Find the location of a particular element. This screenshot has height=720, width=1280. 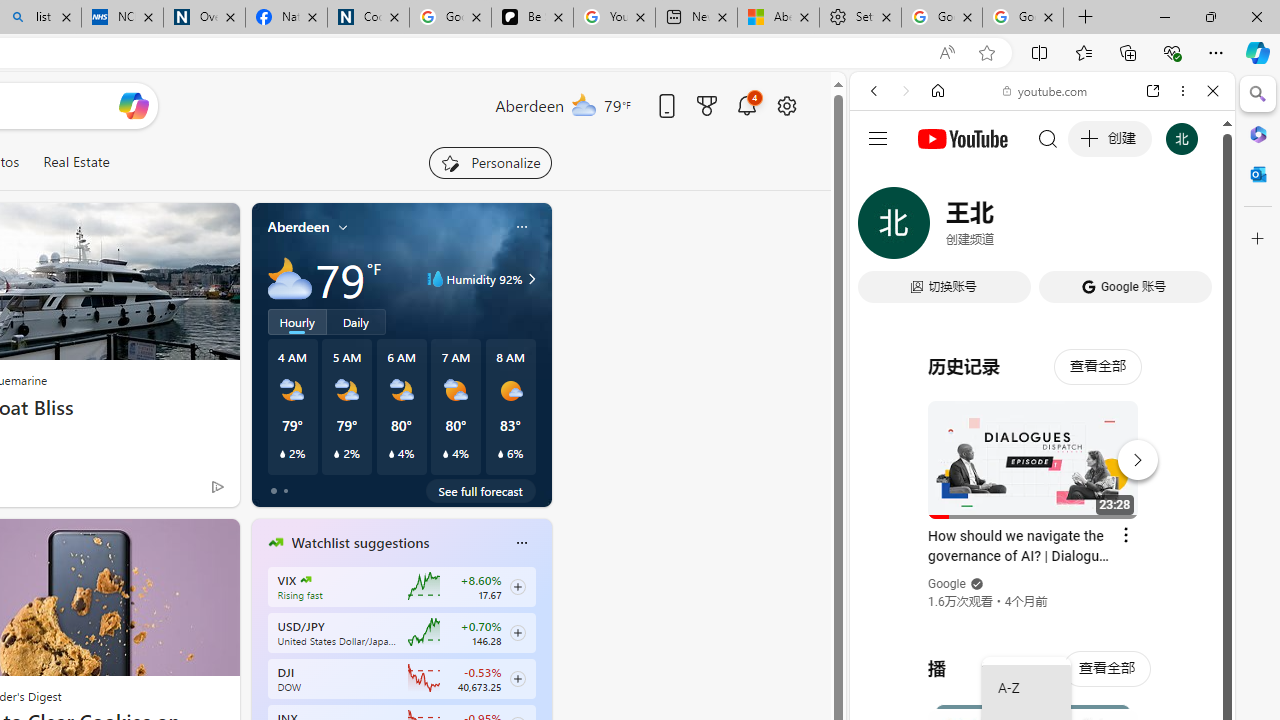

NCL Adult Asthma Inhaler Choice Guideline is located at coordinates (122, 18).